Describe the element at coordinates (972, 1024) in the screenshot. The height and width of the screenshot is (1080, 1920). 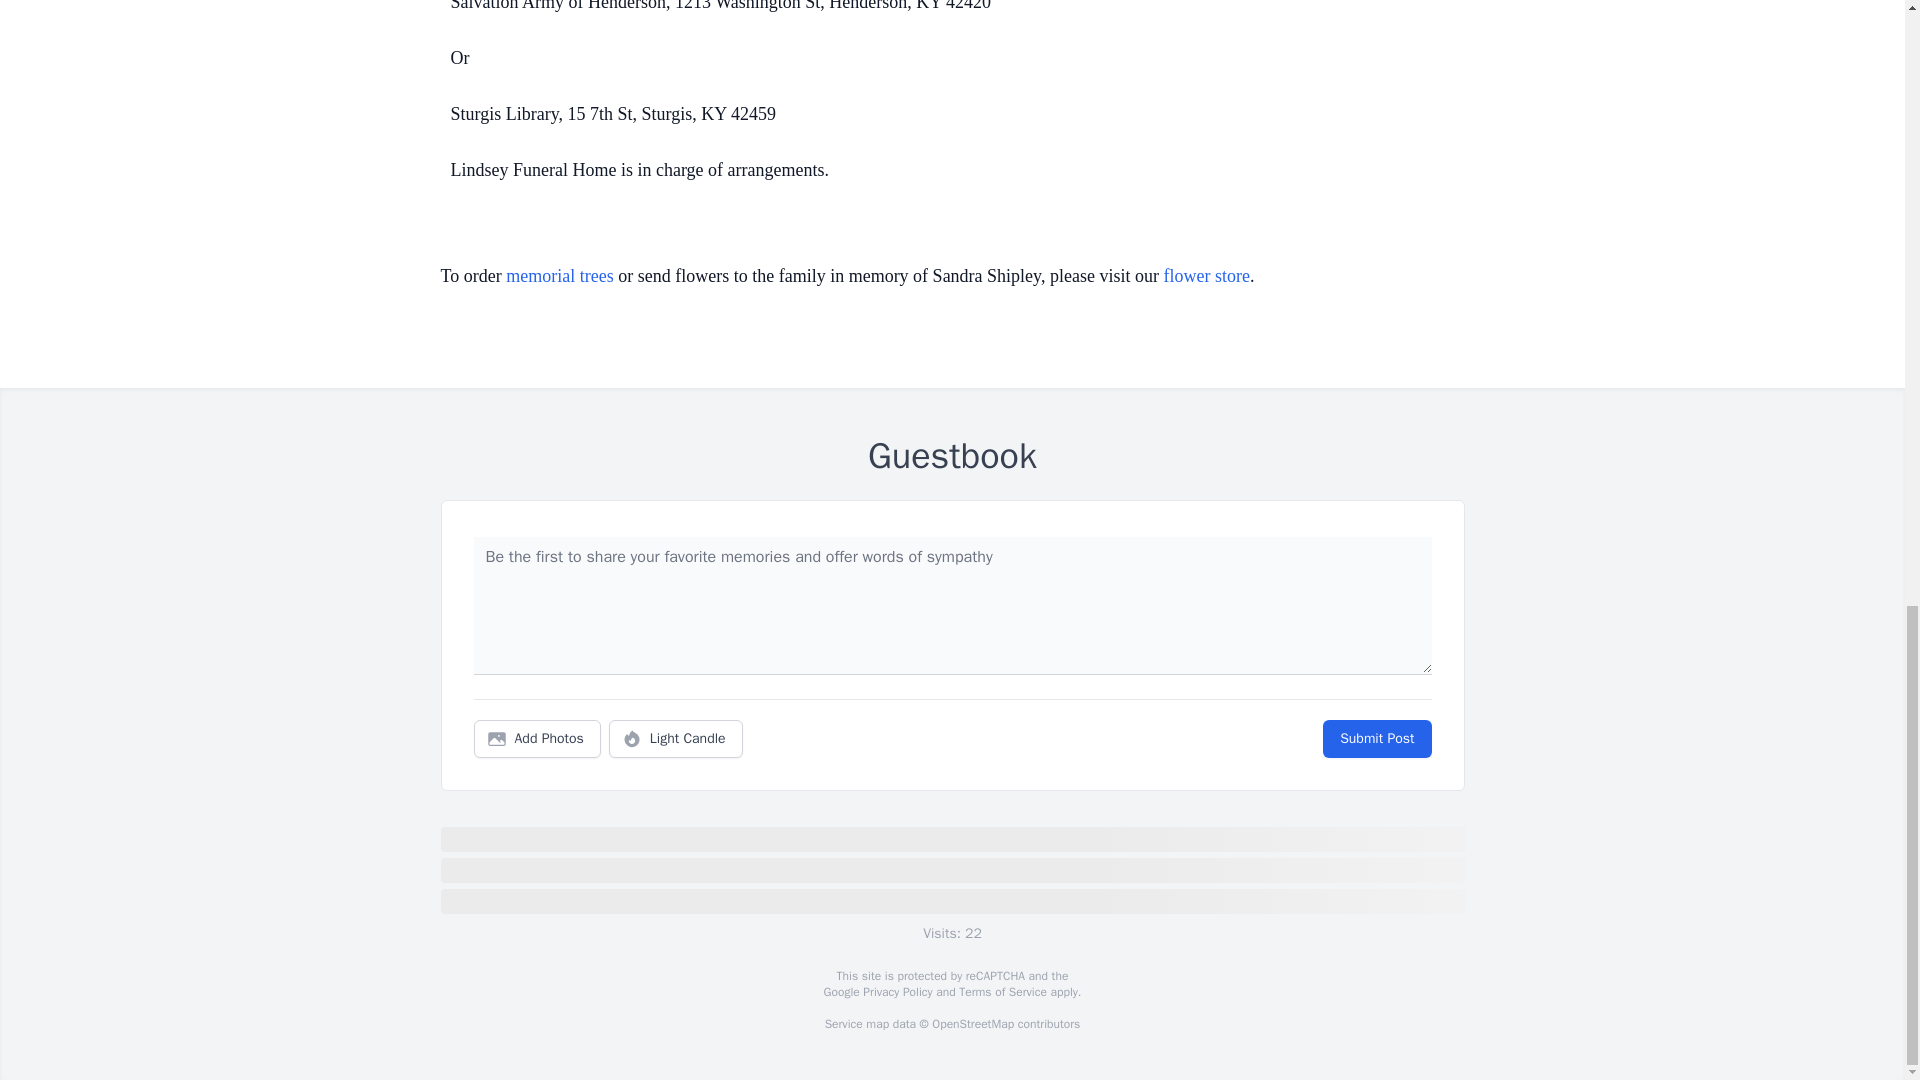
I see `OpenStreetMap` at that location.